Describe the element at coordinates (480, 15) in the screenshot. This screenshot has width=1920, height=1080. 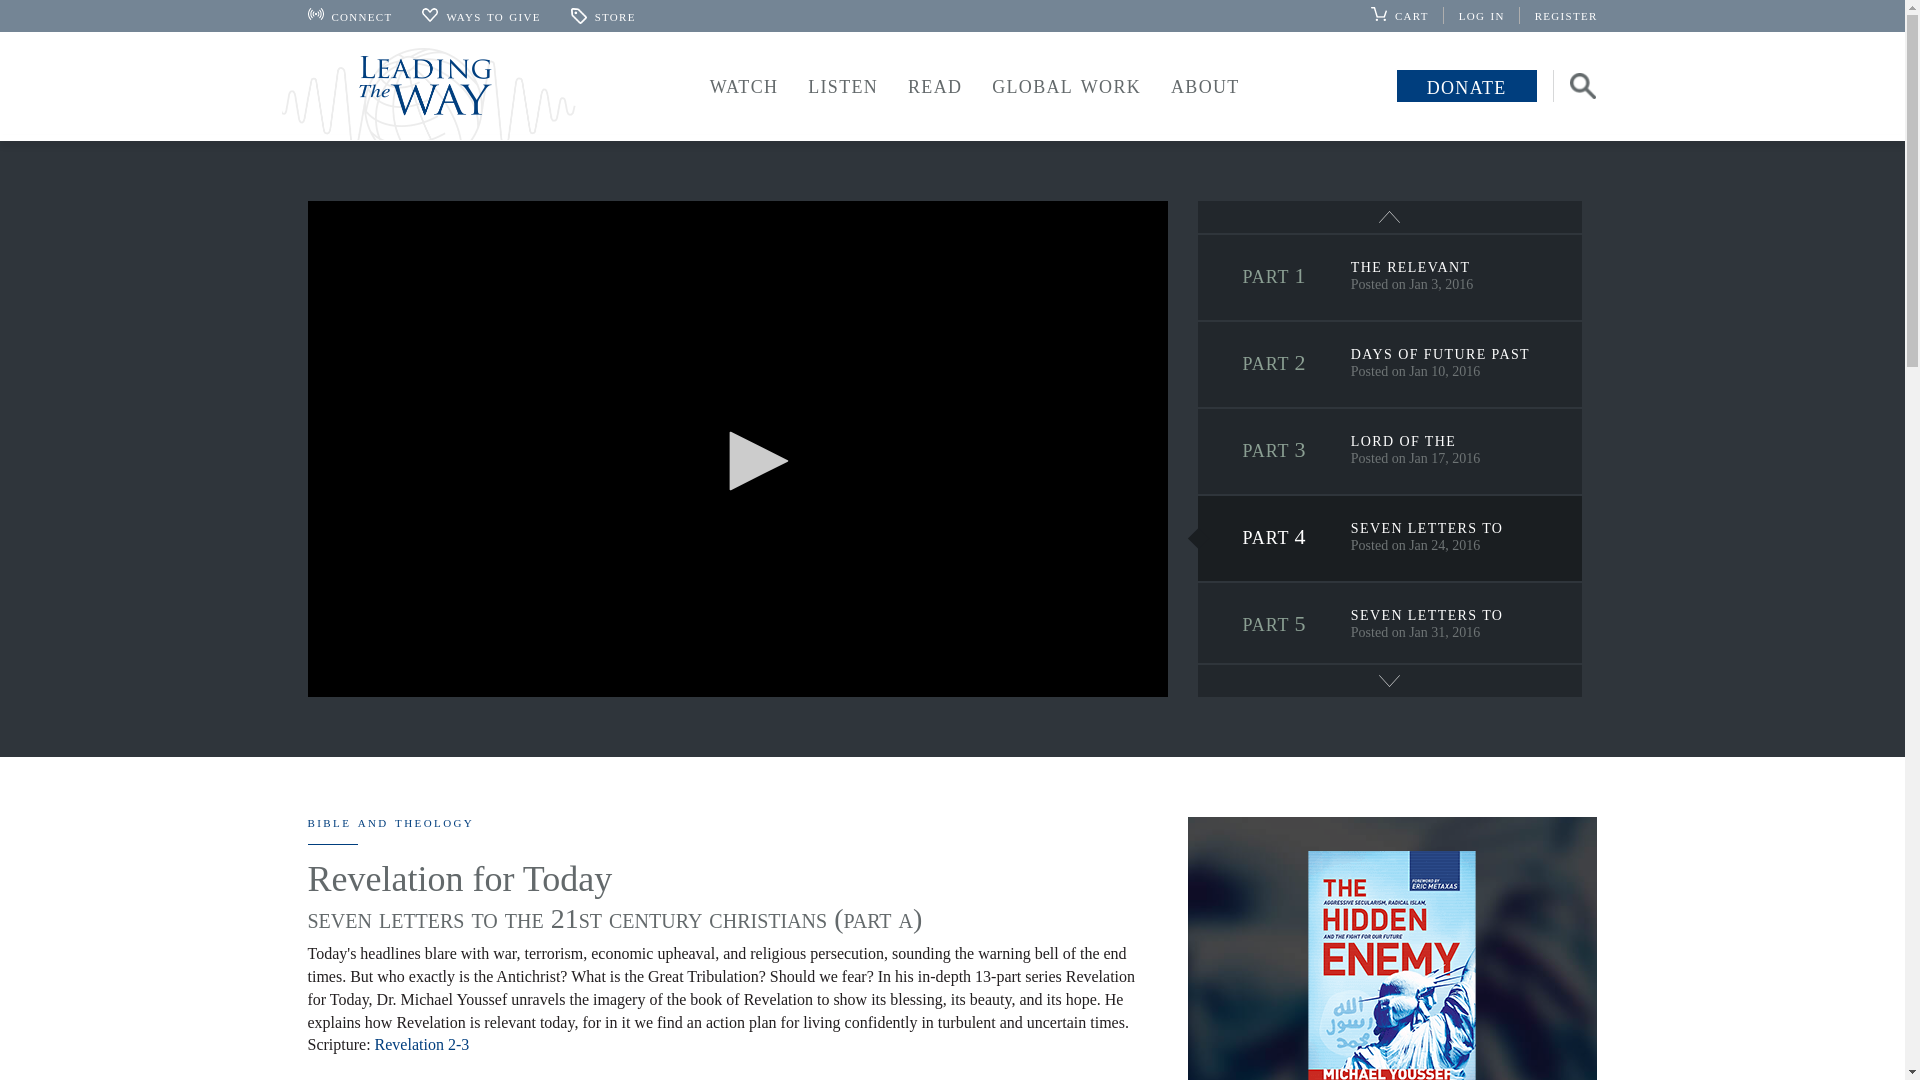
I see `ways to give` at that location.